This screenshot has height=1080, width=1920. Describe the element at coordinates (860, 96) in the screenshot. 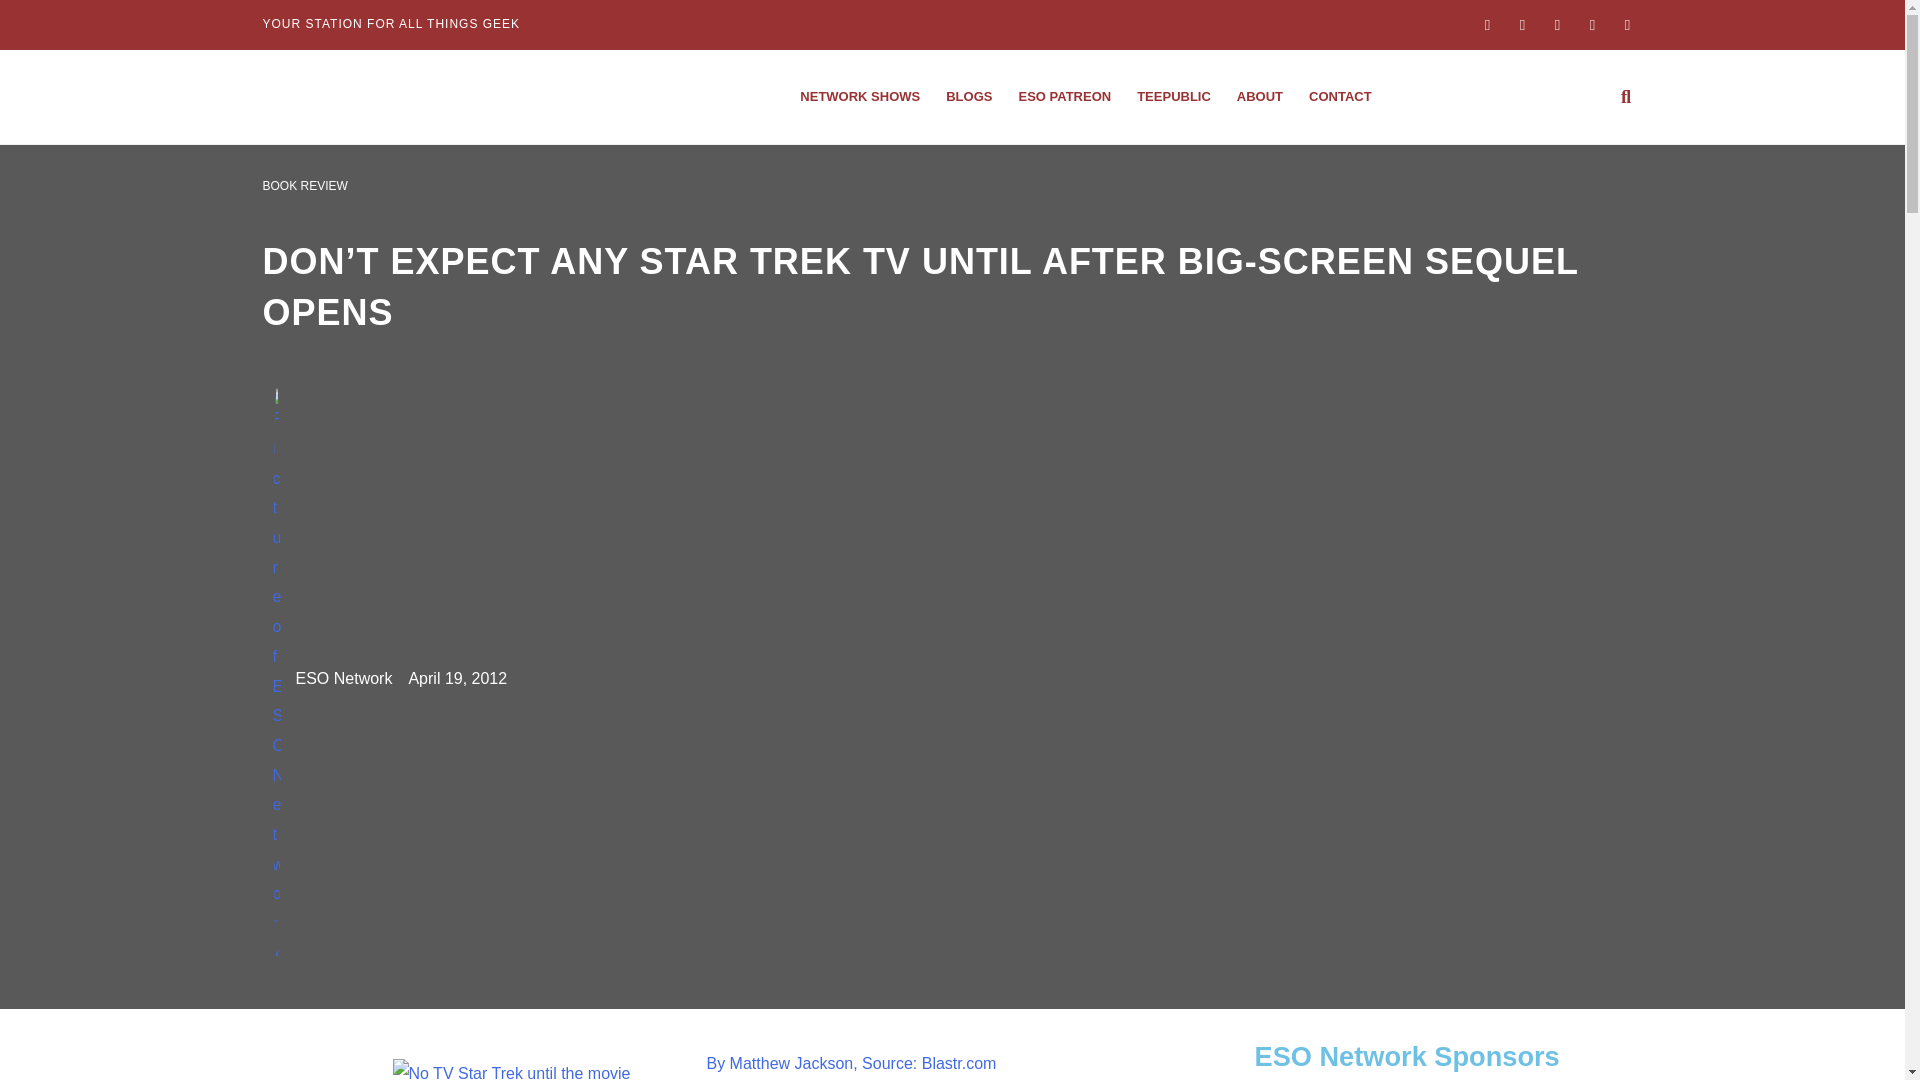

I see `NETWORK SHOWS` at that location.